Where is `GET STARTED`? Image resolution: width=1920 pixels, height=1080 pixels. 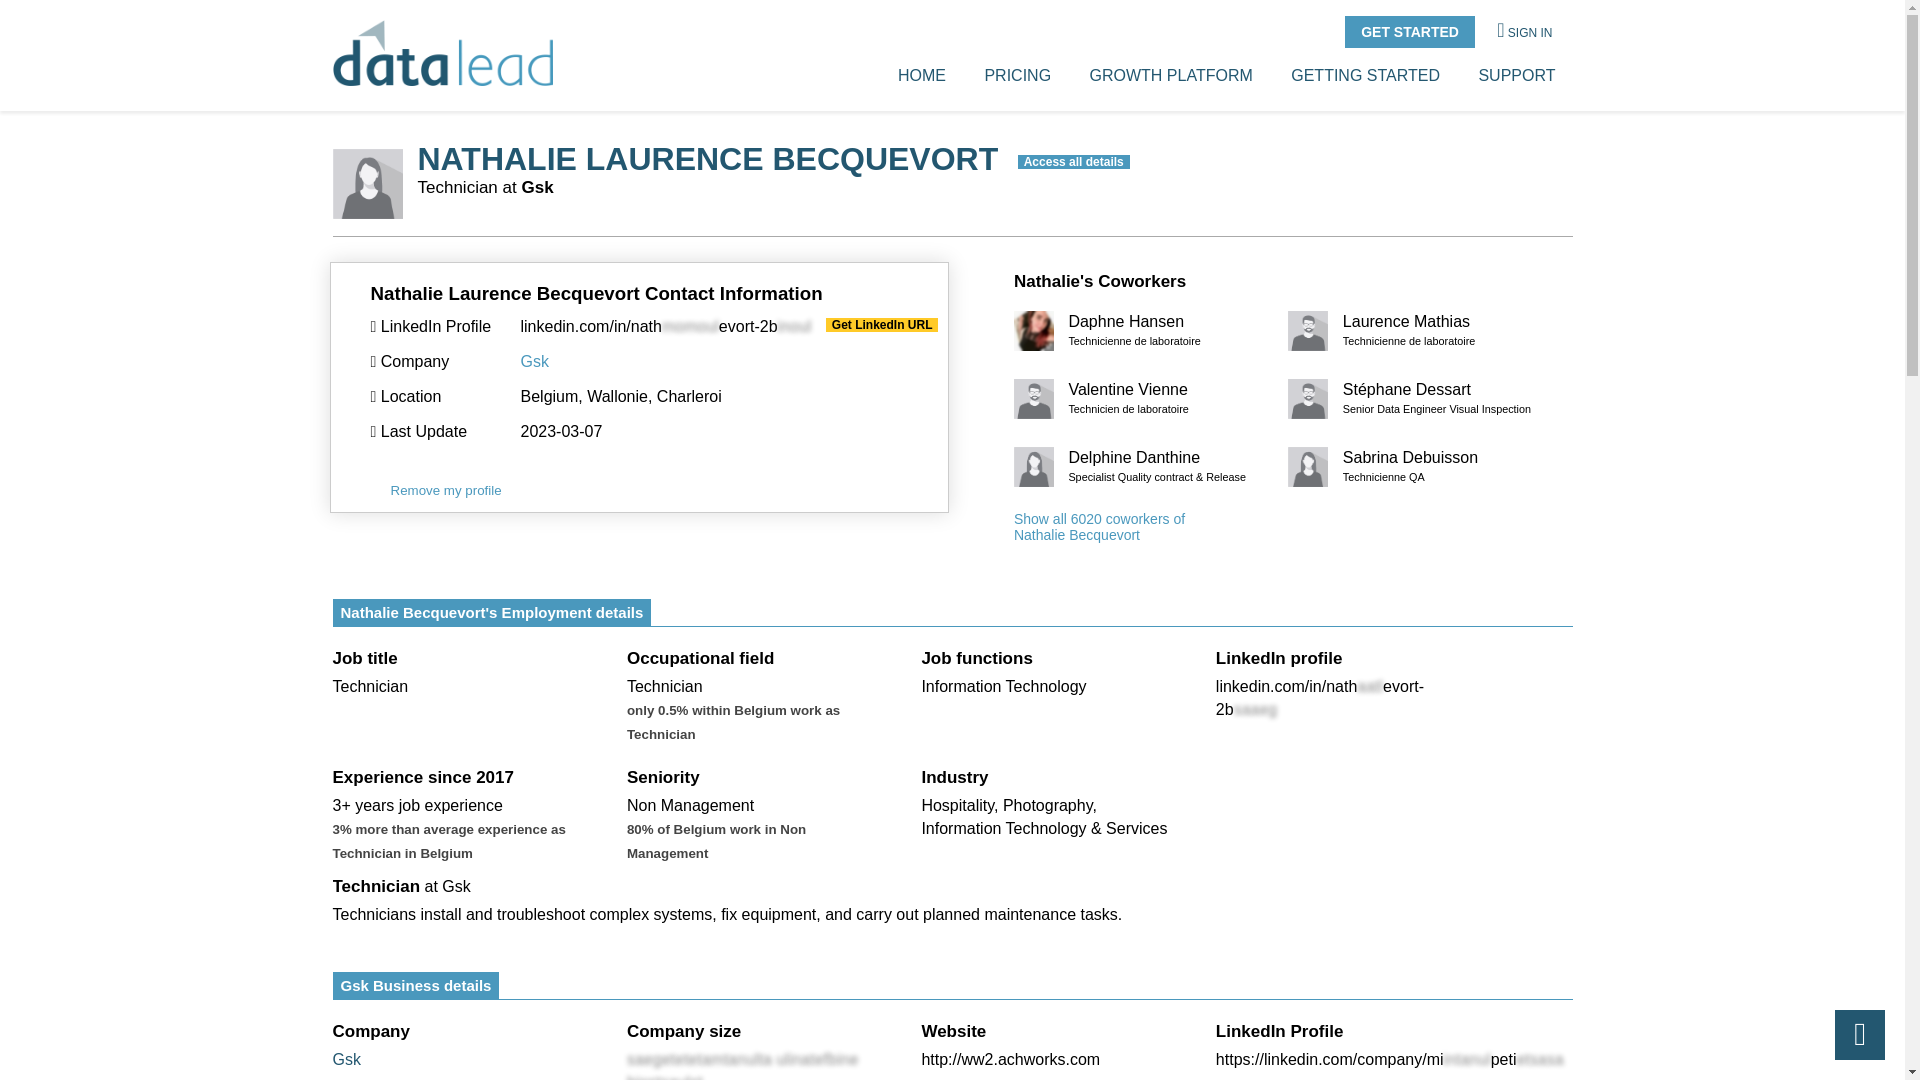
GET STARTED is located at coordinates (1516, 76).